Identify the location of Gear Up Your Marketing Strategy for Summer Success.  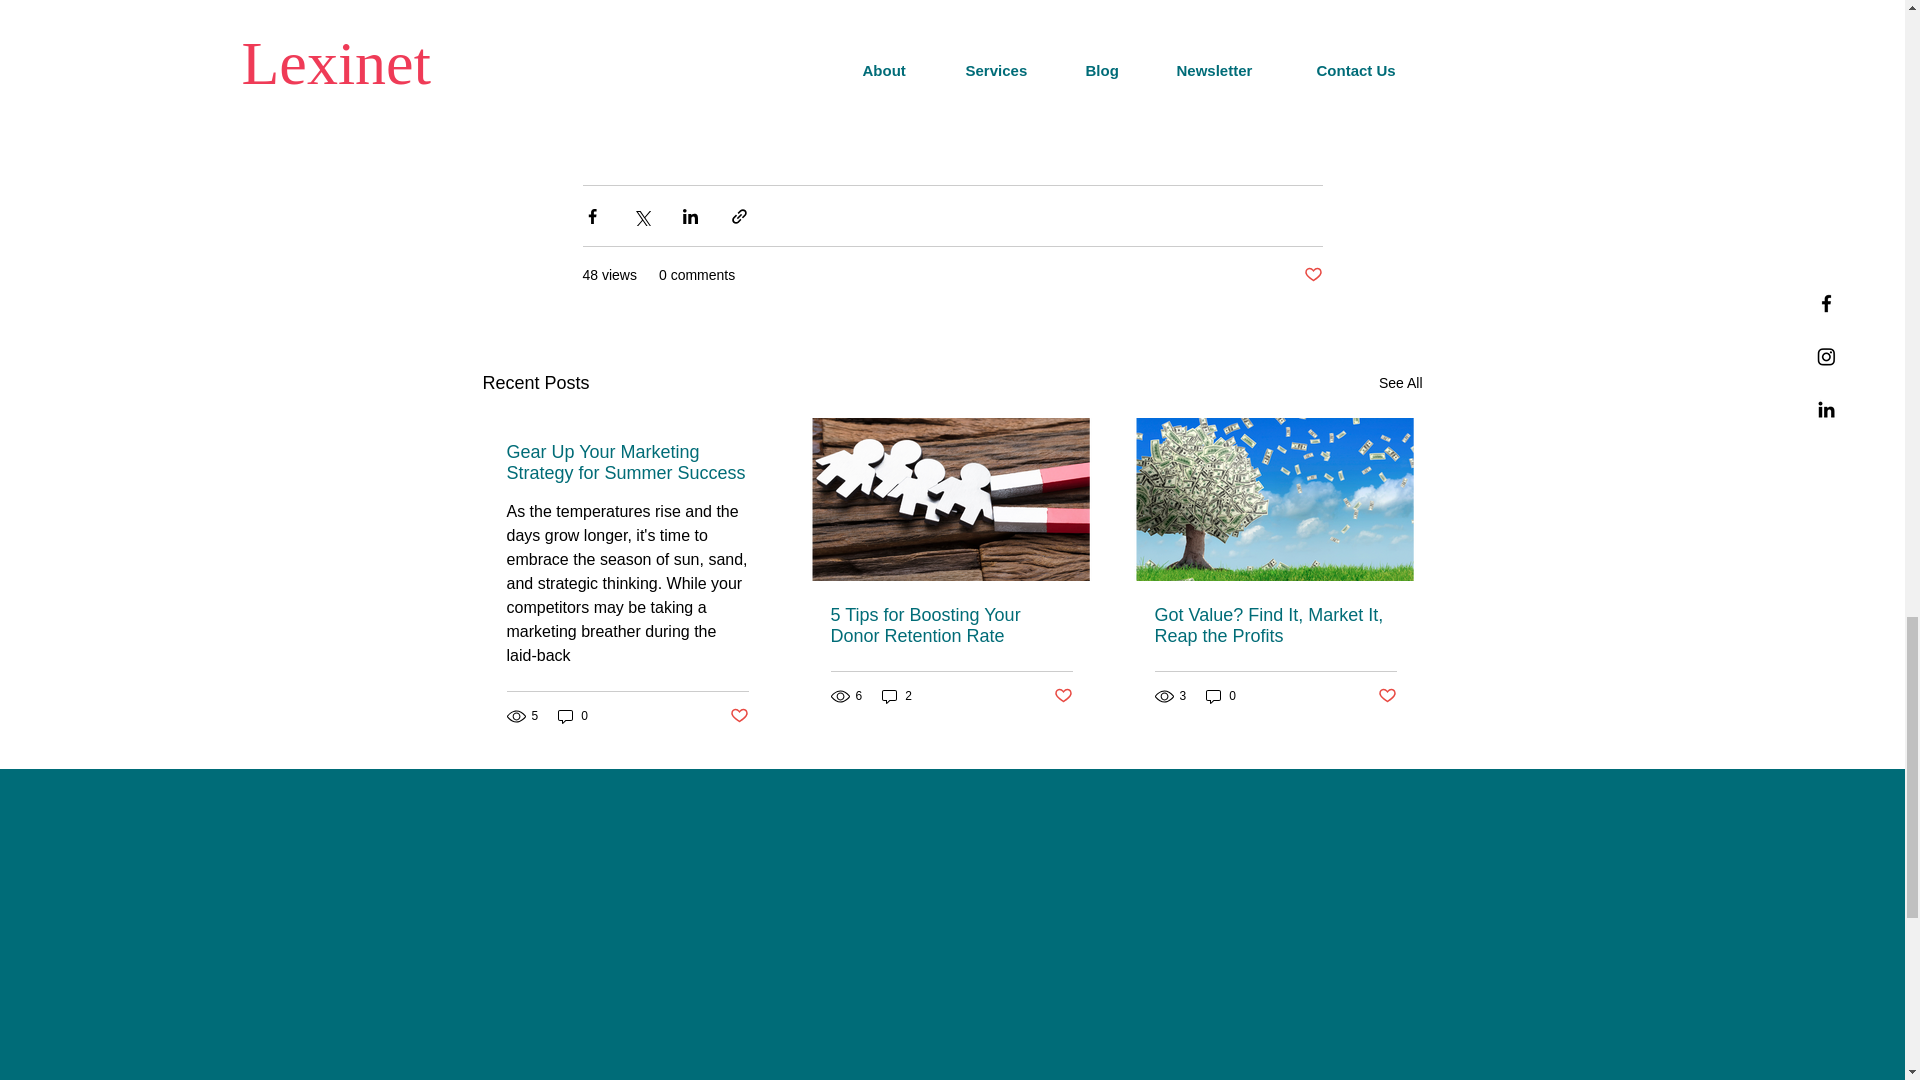
(627, 462).